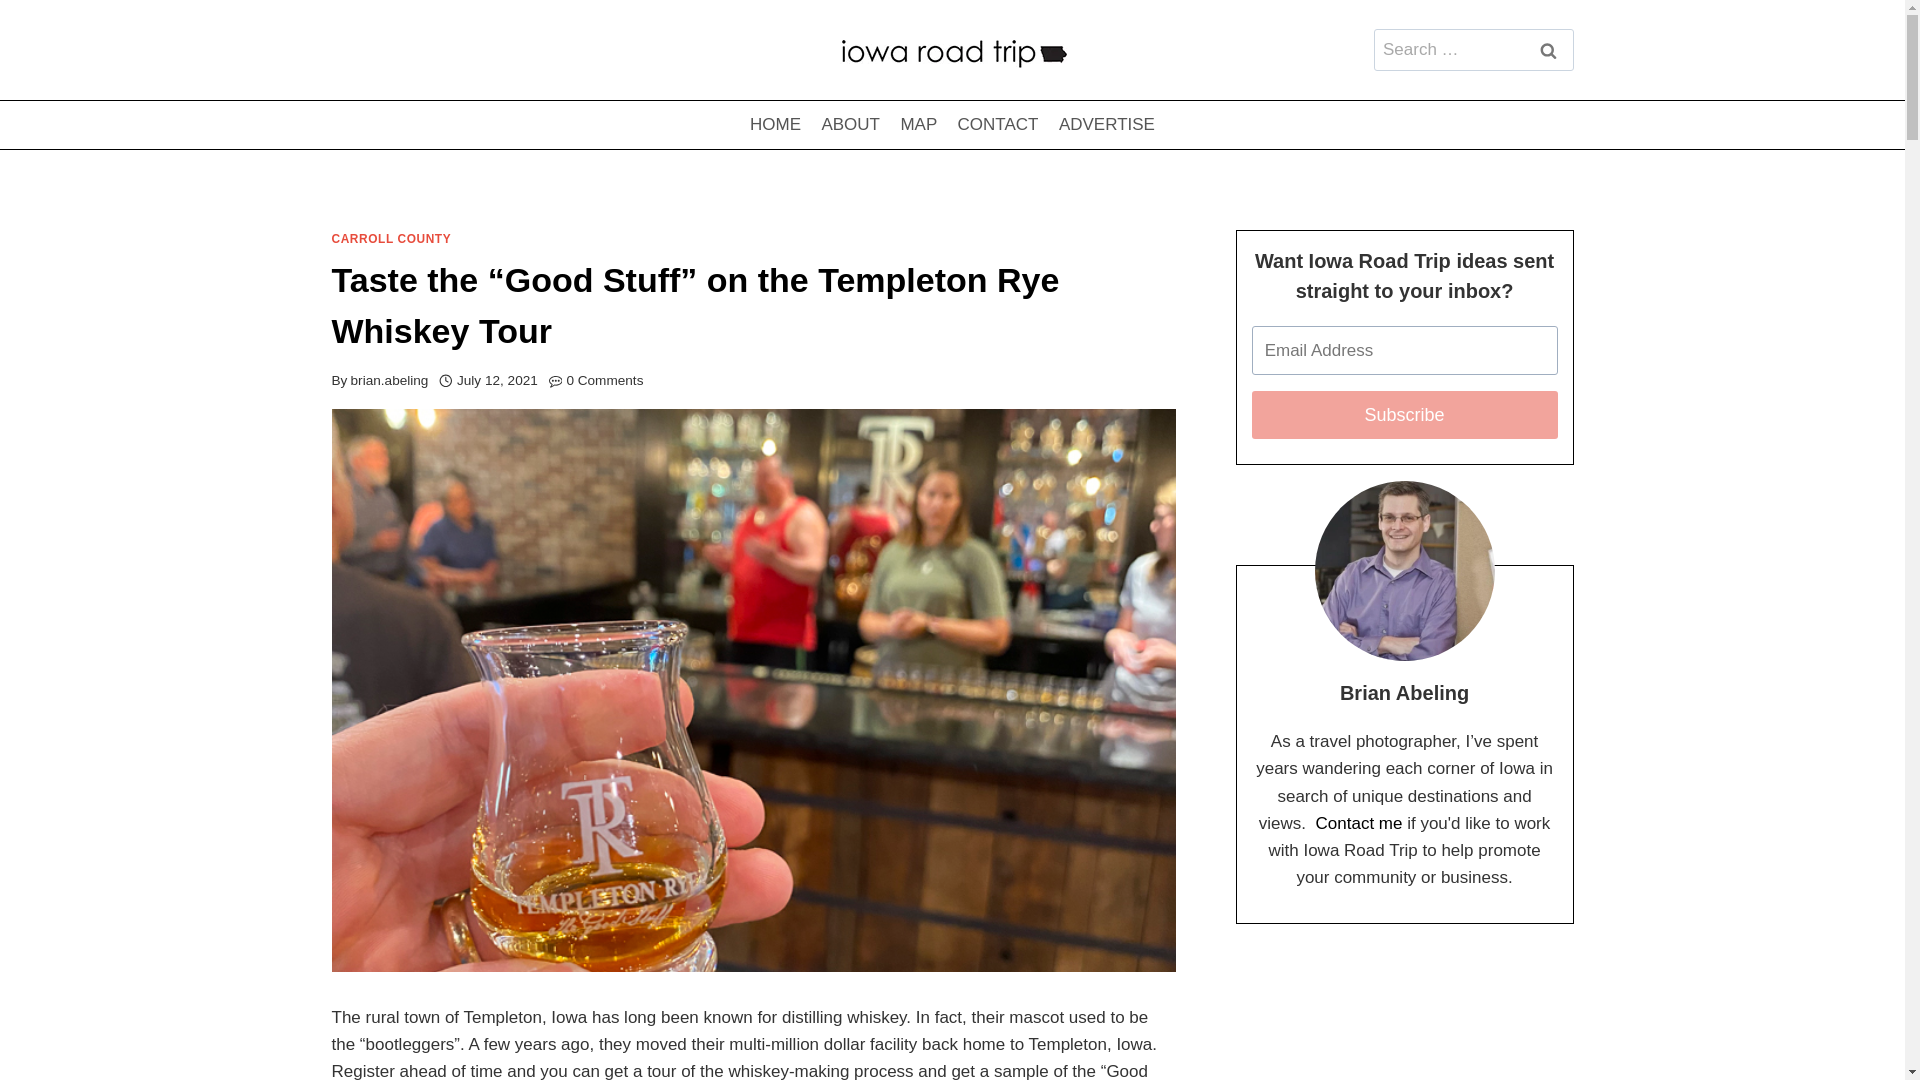 This screenshot has width=1920, height=1080. Describe the element at coordinates (390, 380) in the screenshot. I see `brian.abeling` at that location.